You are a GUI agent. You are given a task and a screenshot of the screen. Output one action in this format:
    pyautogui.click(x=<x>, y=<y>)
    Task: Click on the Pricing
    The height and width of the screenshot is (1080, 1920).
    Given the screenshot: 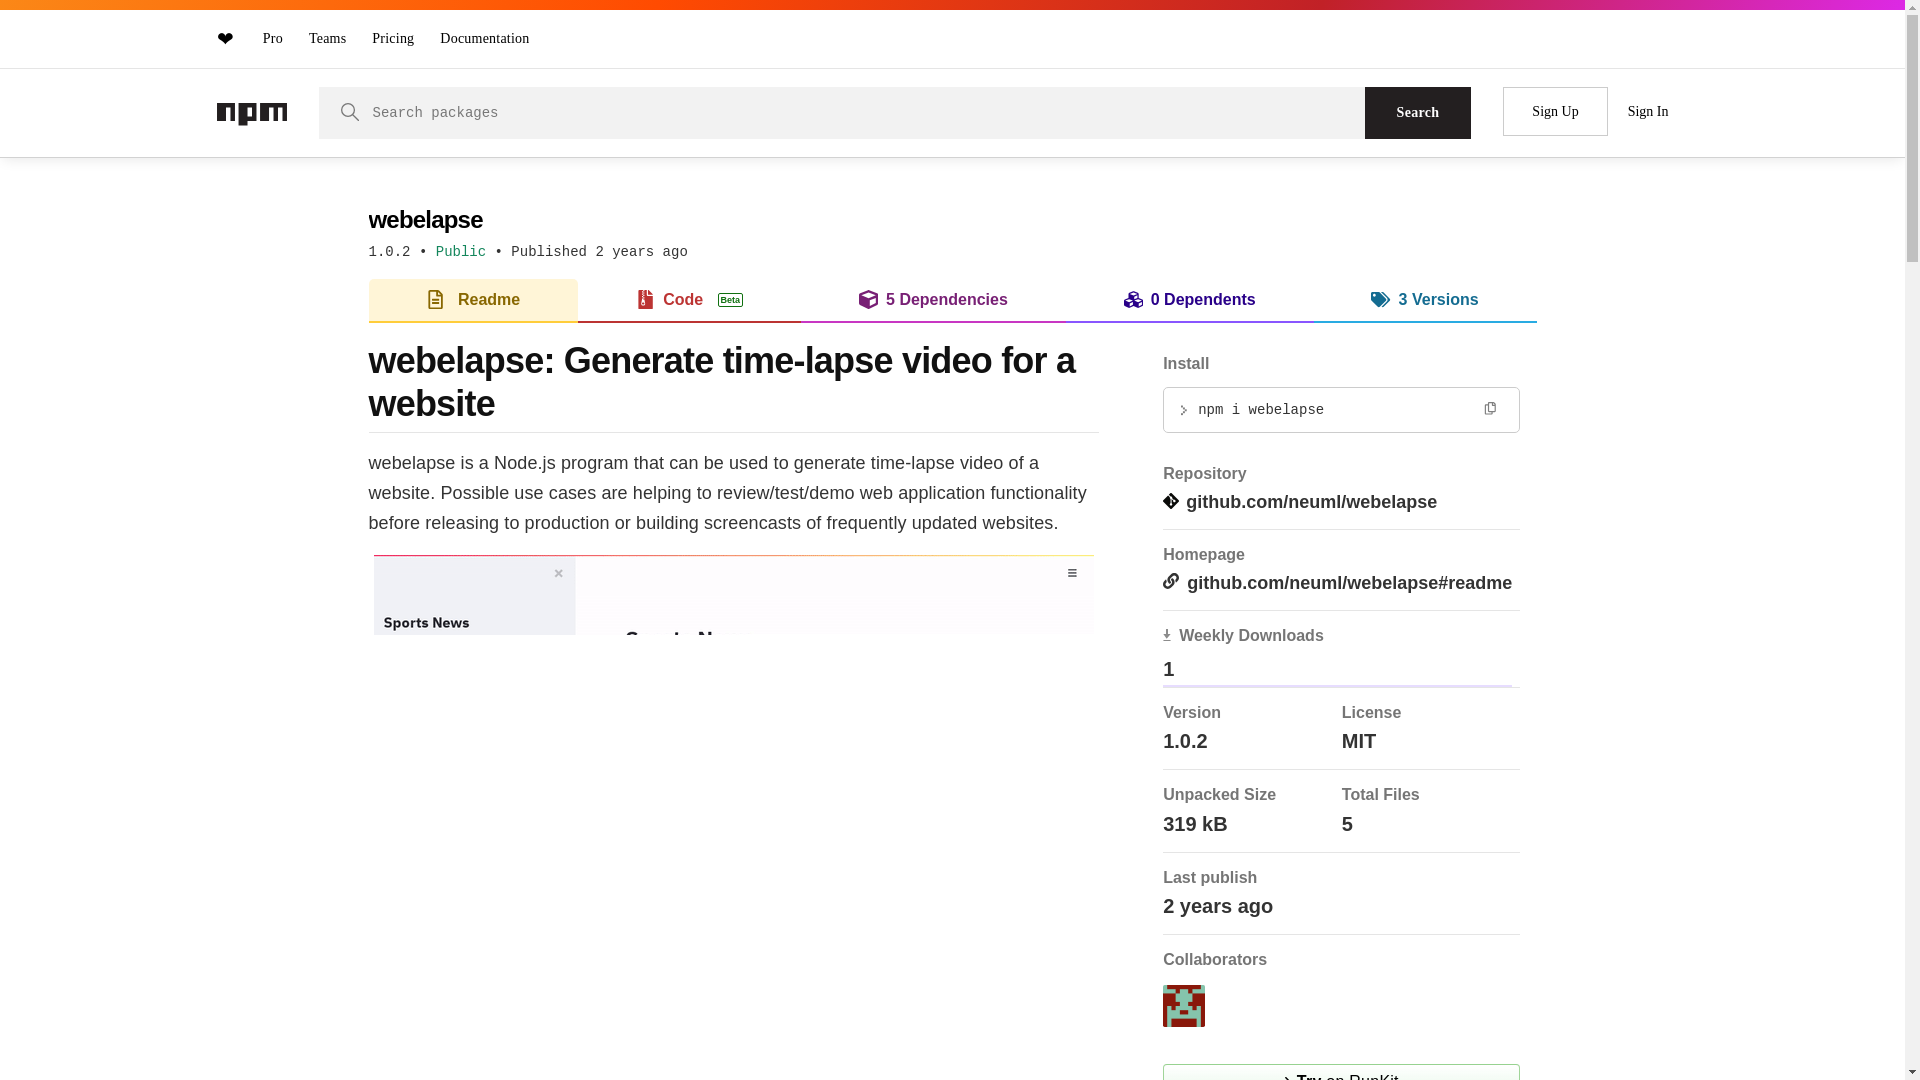 What is the action you would take?
    pyautogui.click(x=393, y=38)
    